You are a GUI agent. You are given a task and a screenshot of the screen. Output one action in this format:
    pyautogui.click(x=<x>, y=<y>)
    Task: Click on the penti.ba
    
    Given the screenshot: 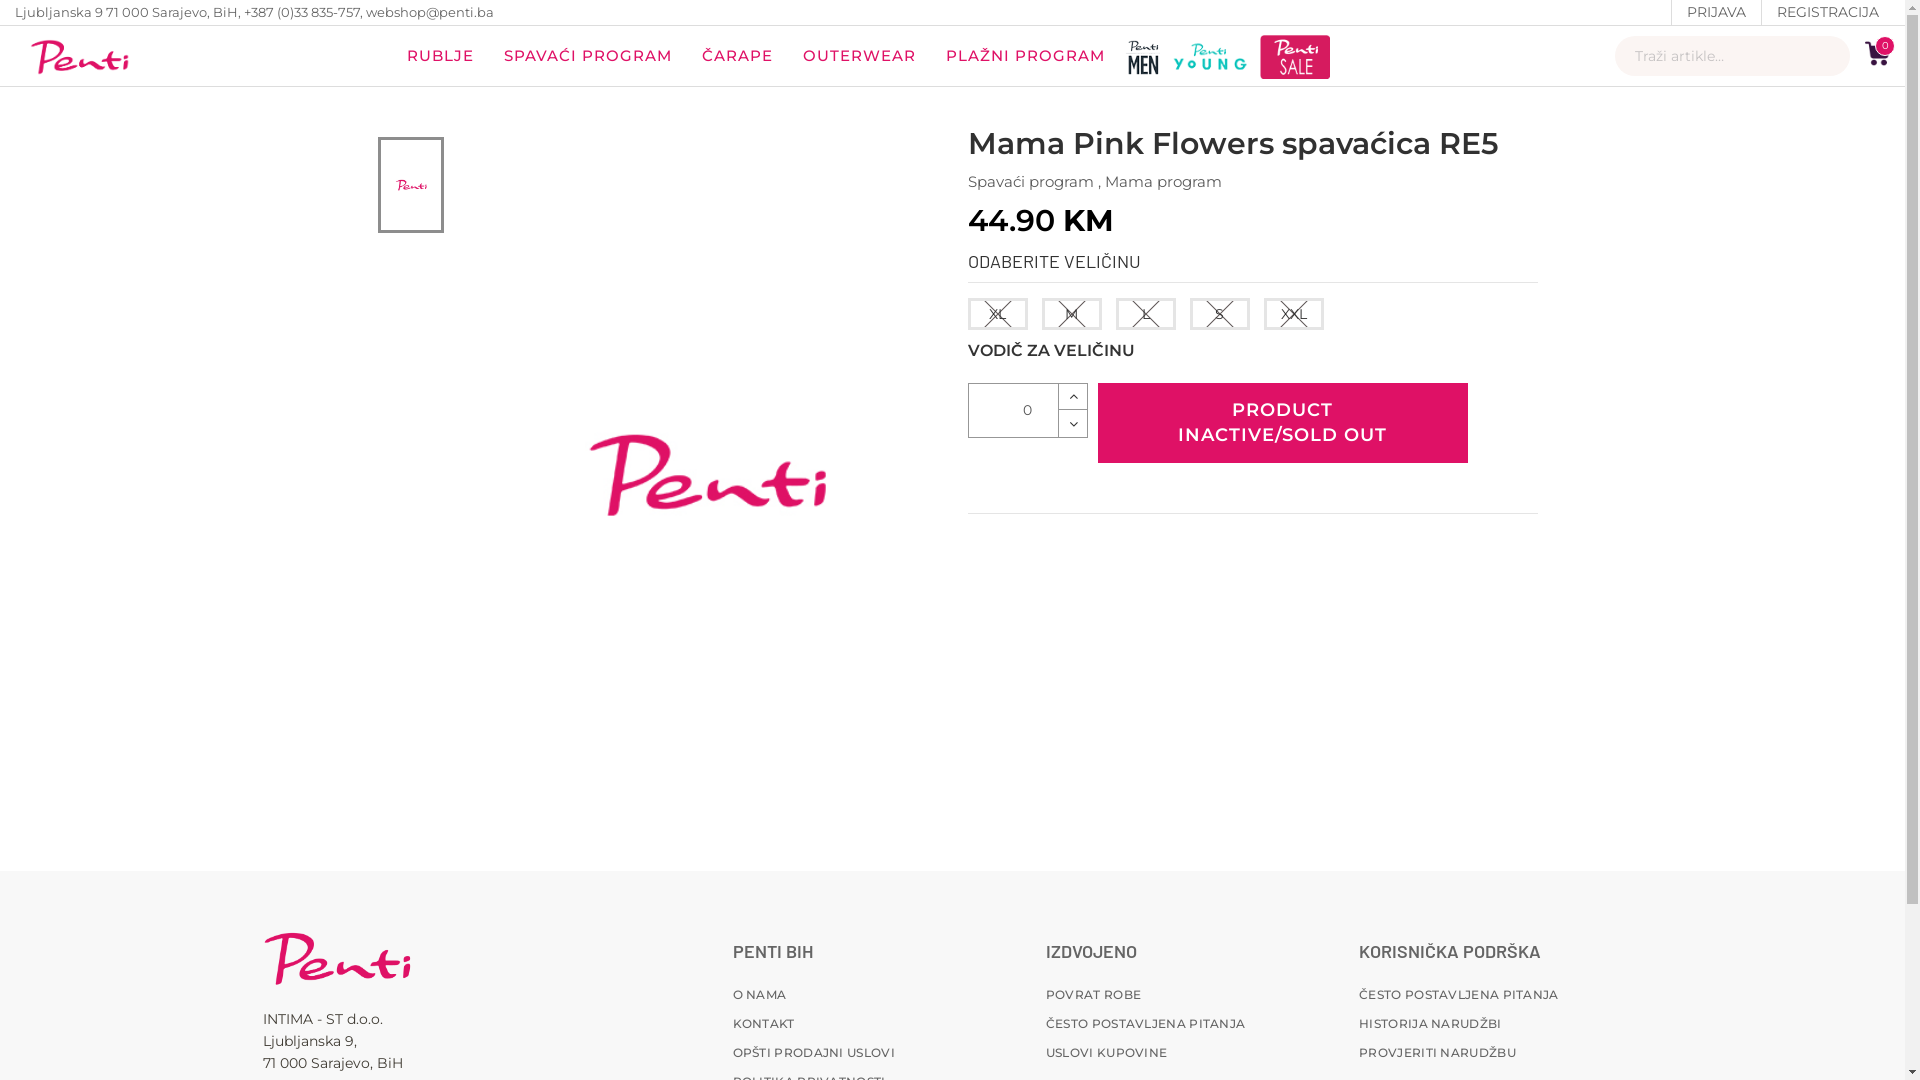 What is the action you would take?
    pyautogui.click(x=80, y=56)
    